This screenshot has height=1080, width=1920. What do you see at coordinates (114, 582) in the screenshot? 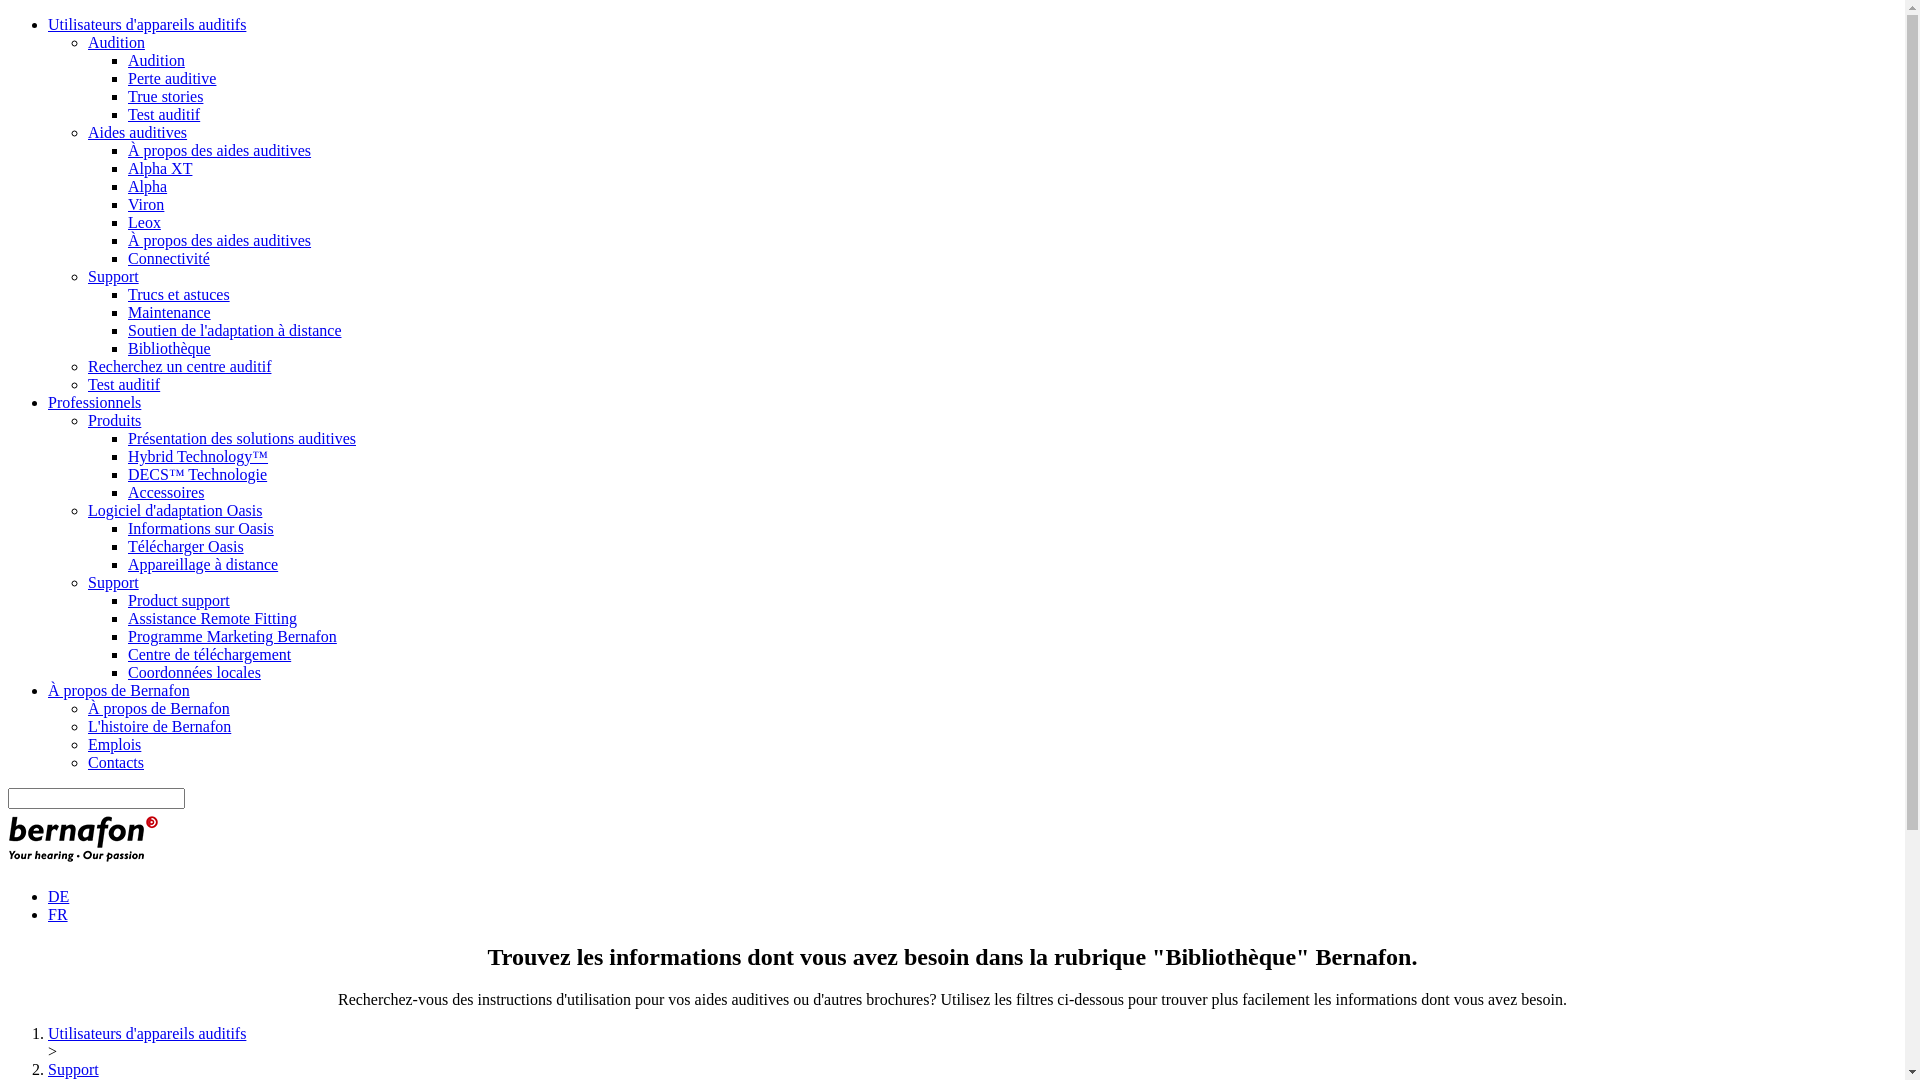
I see `Support` at bounding box center [114, 582].